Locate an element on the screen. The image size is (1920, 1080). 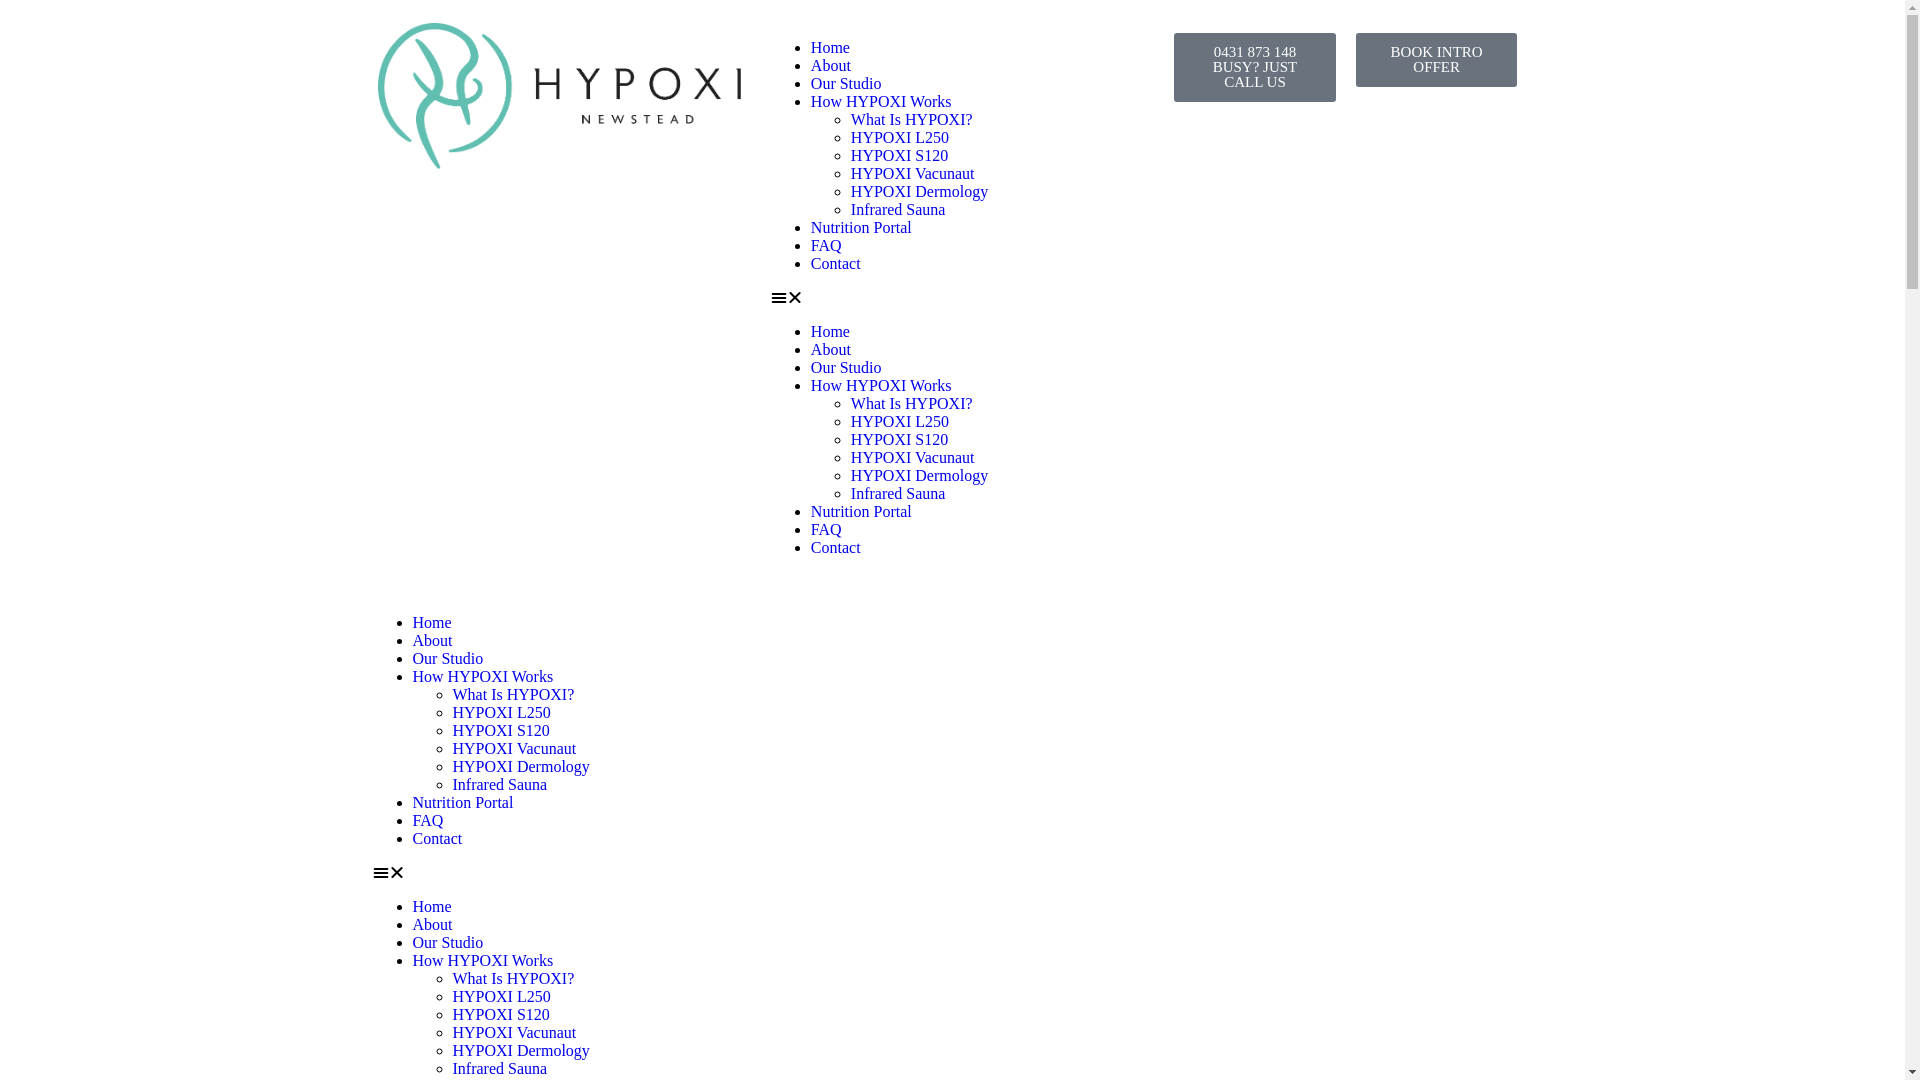
How HYPOXI Works is located at coordinates (482, 676).